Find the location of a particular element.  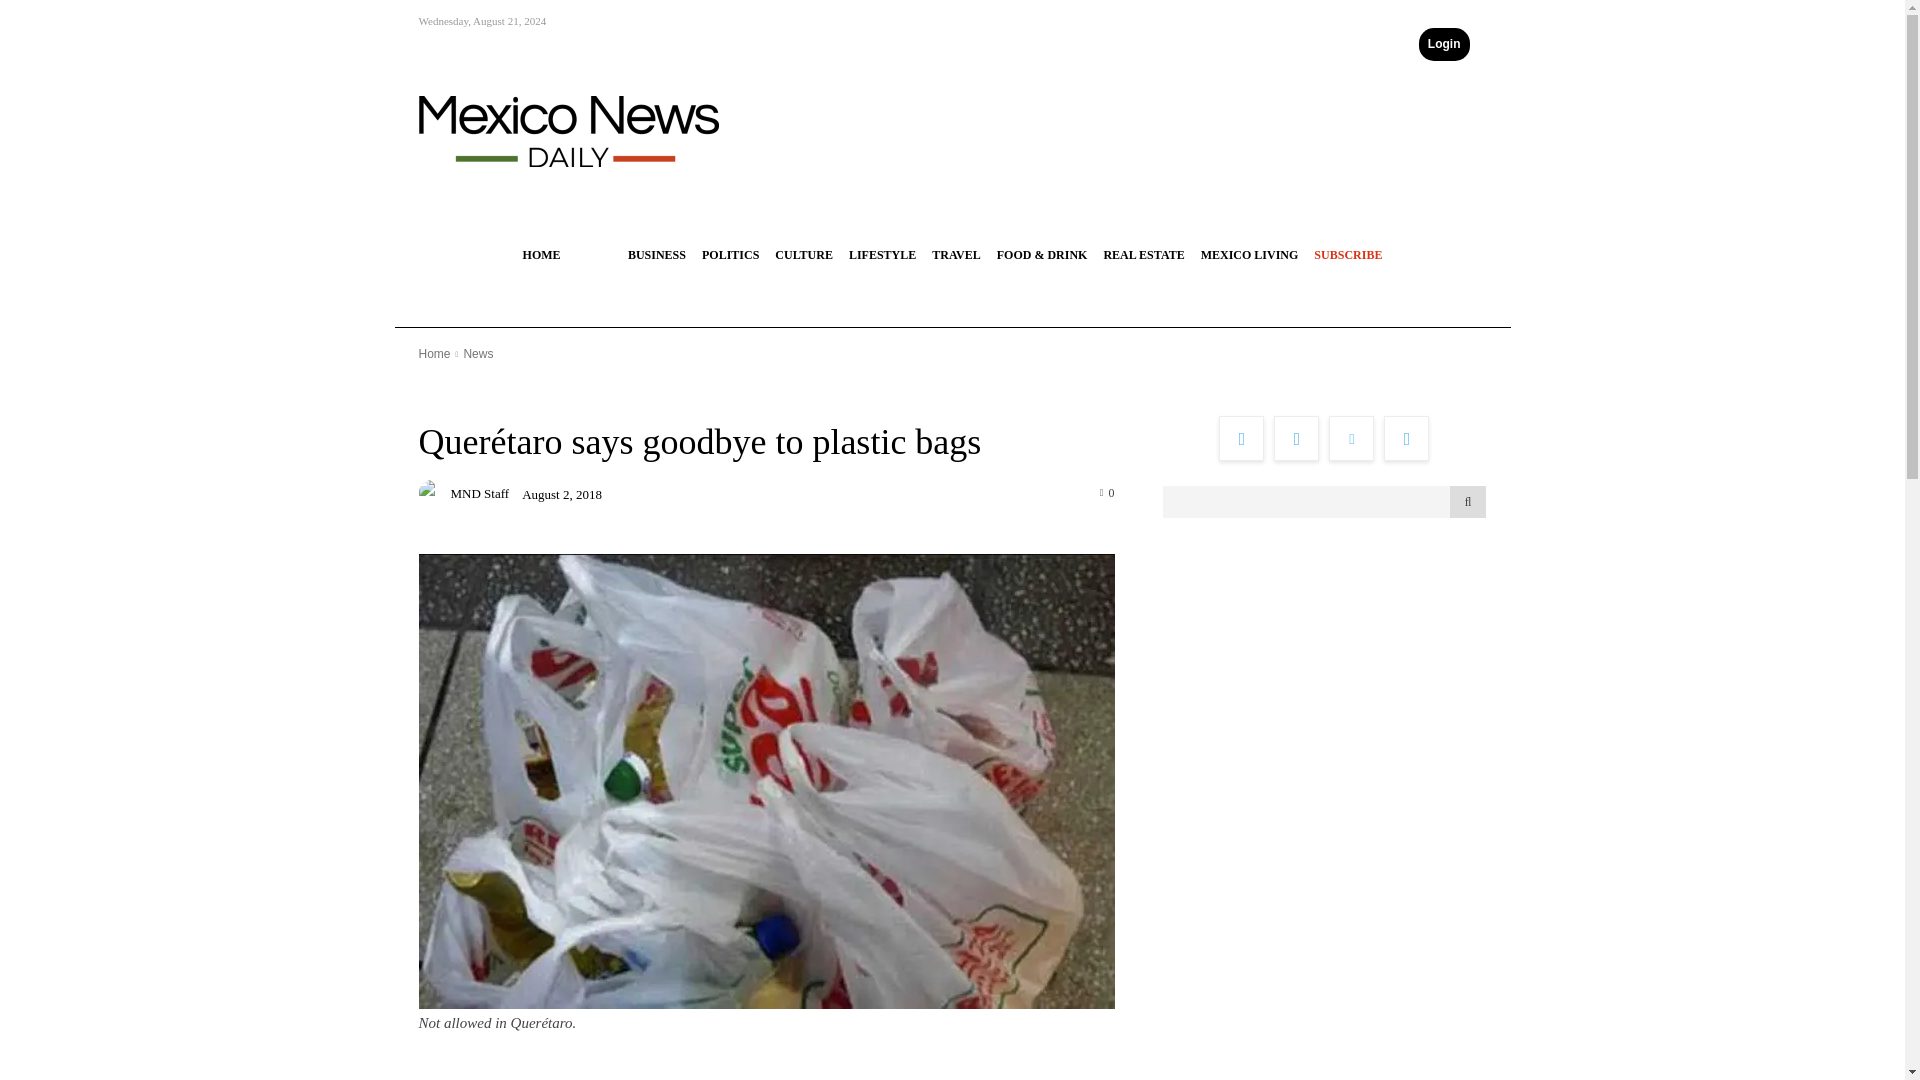

BUSINESS is located at coordinates (656, 254).